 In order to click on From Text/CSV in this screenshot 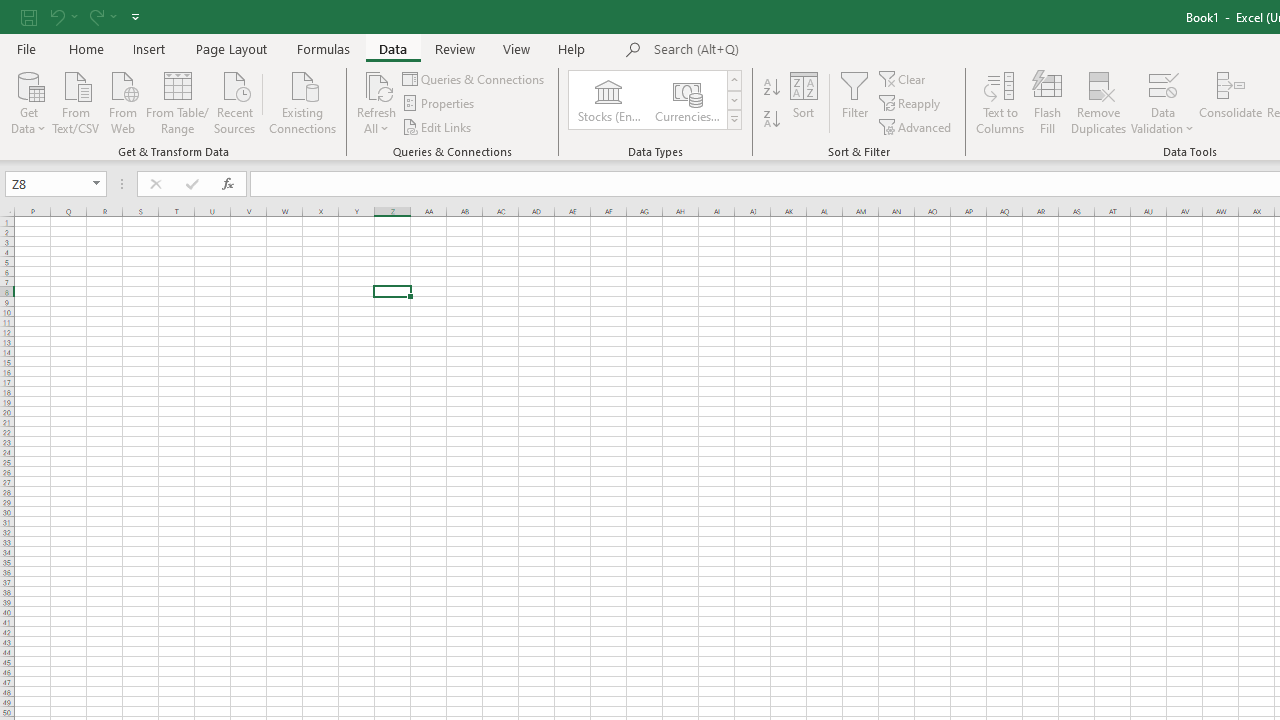, I will do `click(76, 101)`.